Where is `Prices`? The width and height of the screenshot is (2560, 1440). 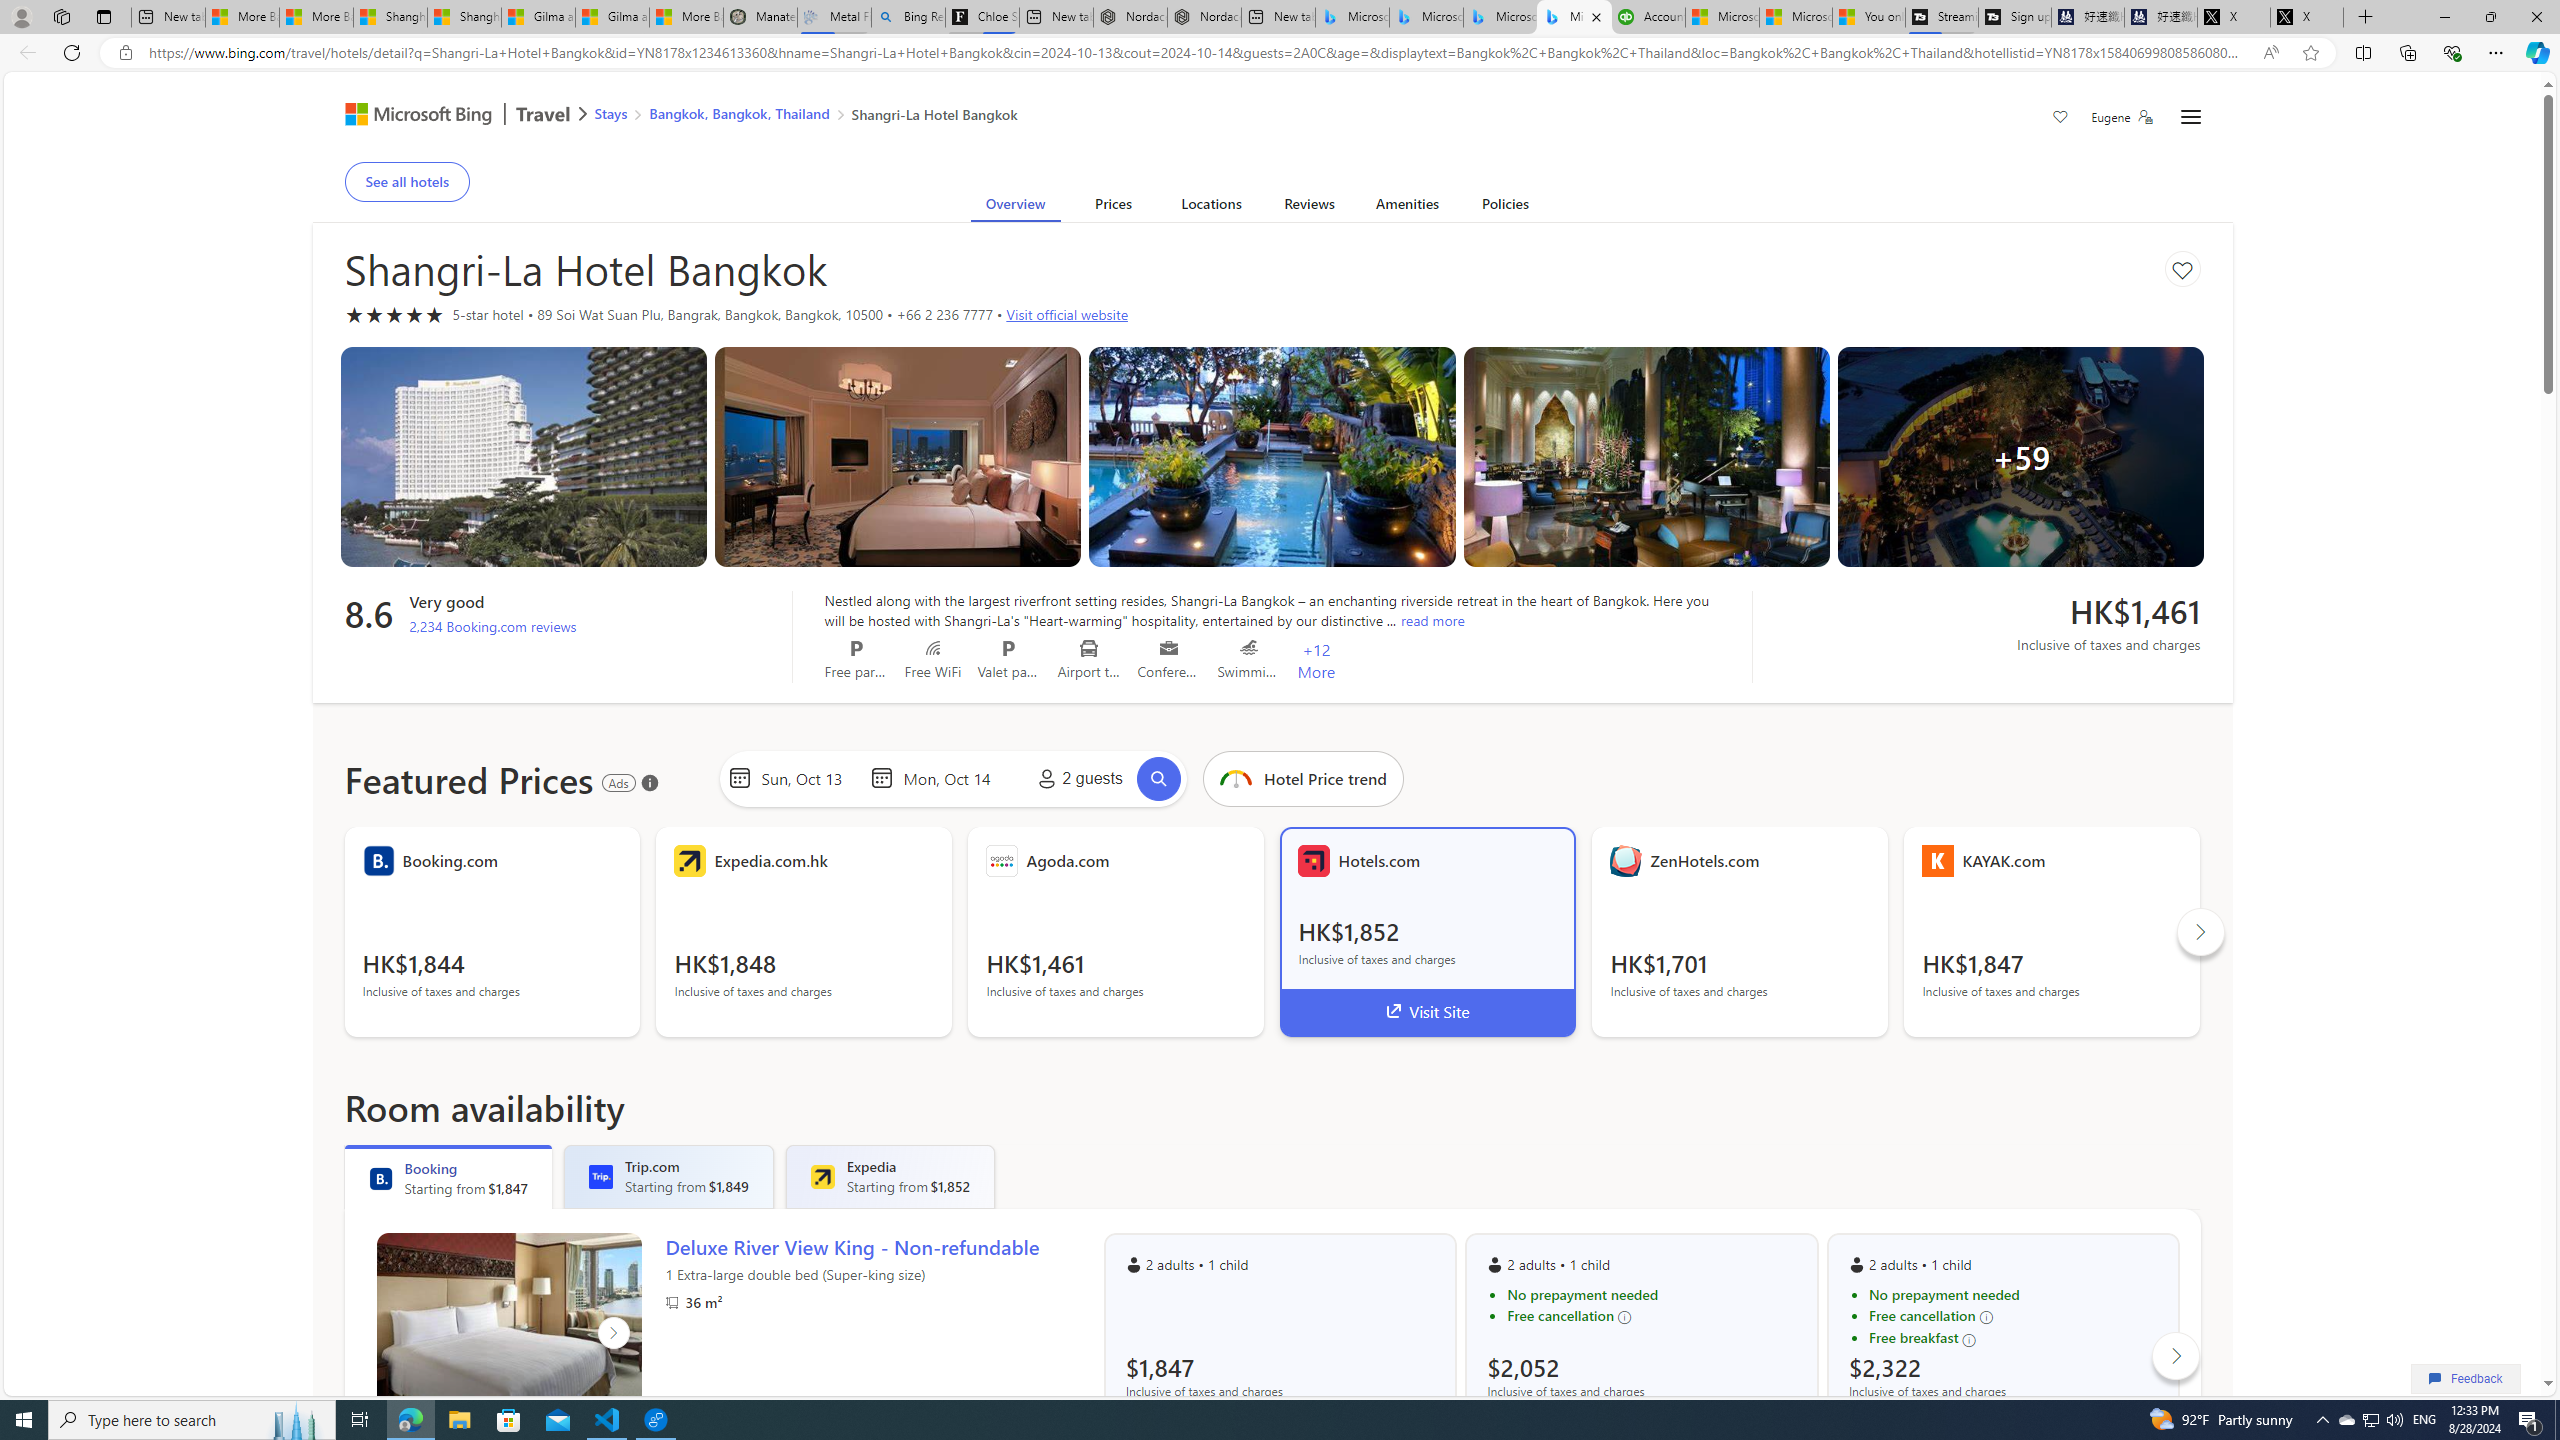
Prices is located at coordinates (1113, 208).